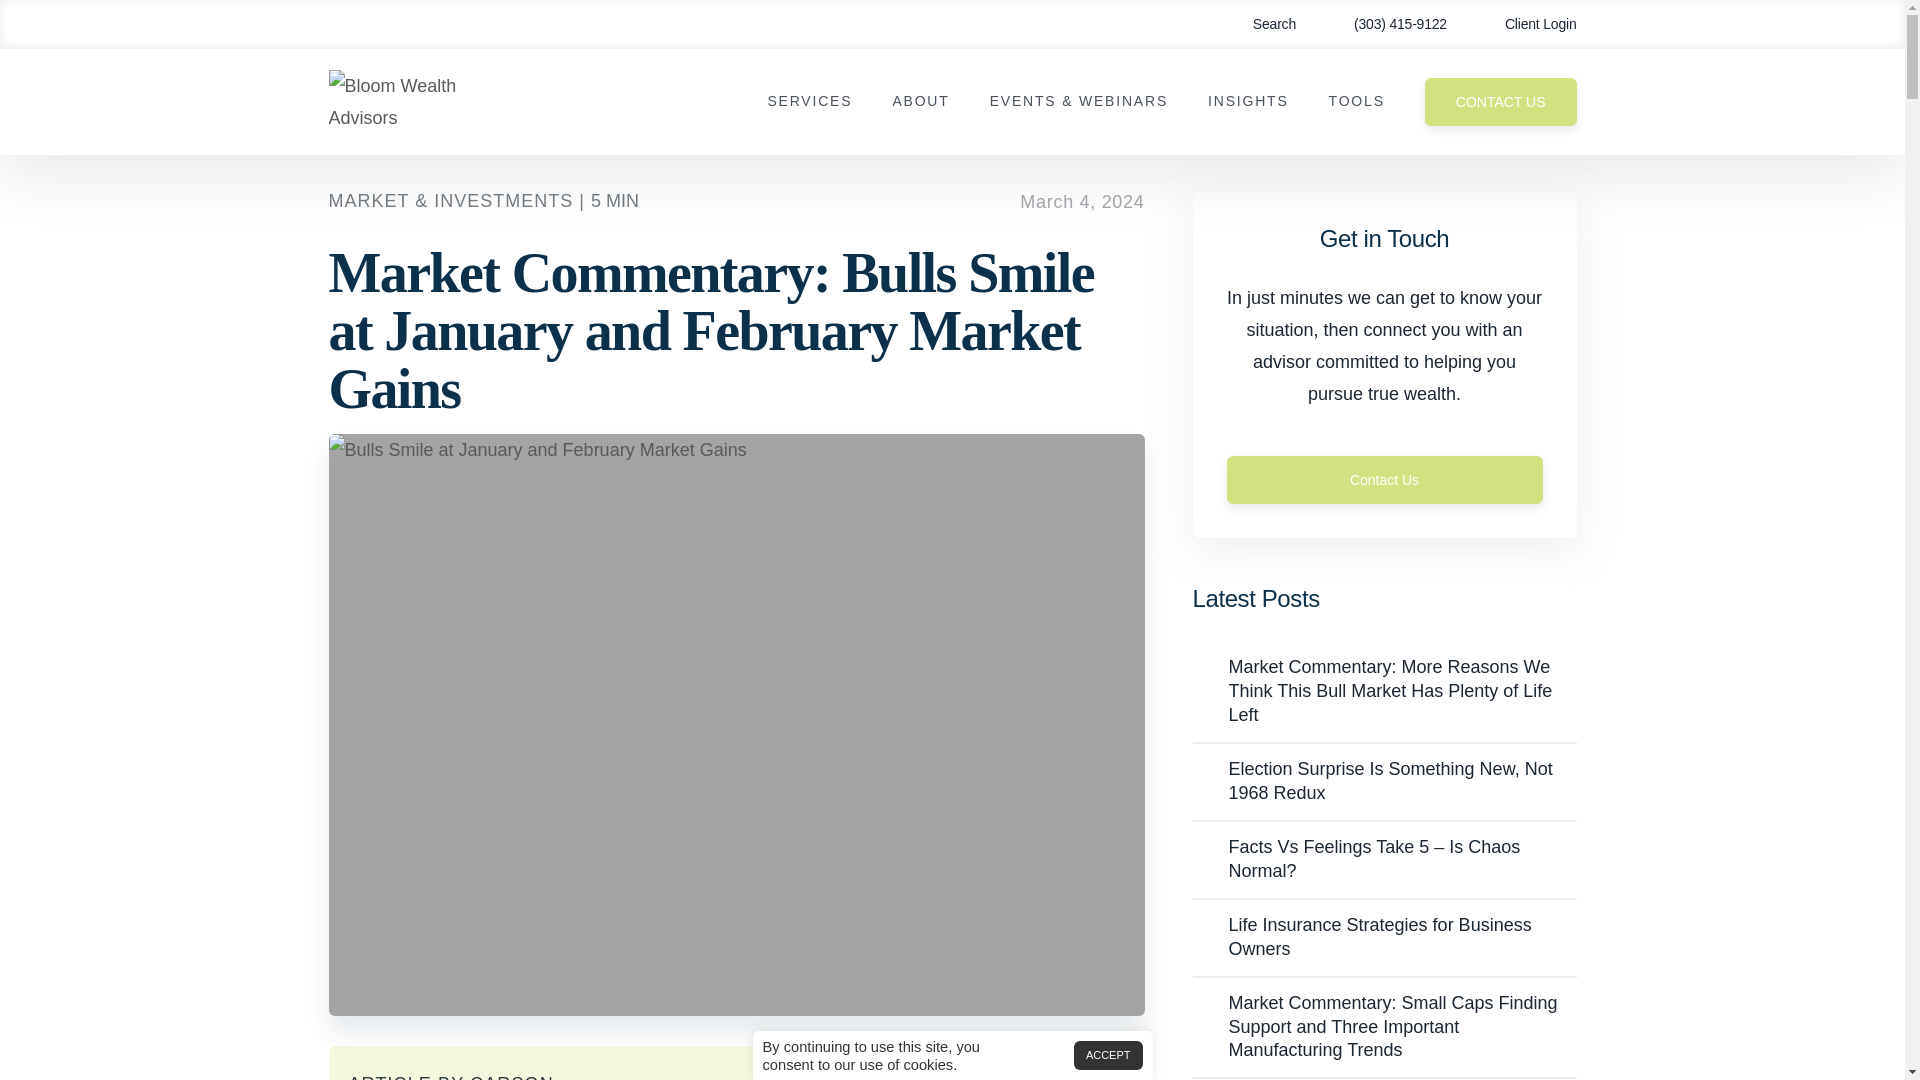 The image size is (1920, 1080). Describe the element at coordinates (1500, 102) in the screenshot. I see `CONTACT US` at that location.